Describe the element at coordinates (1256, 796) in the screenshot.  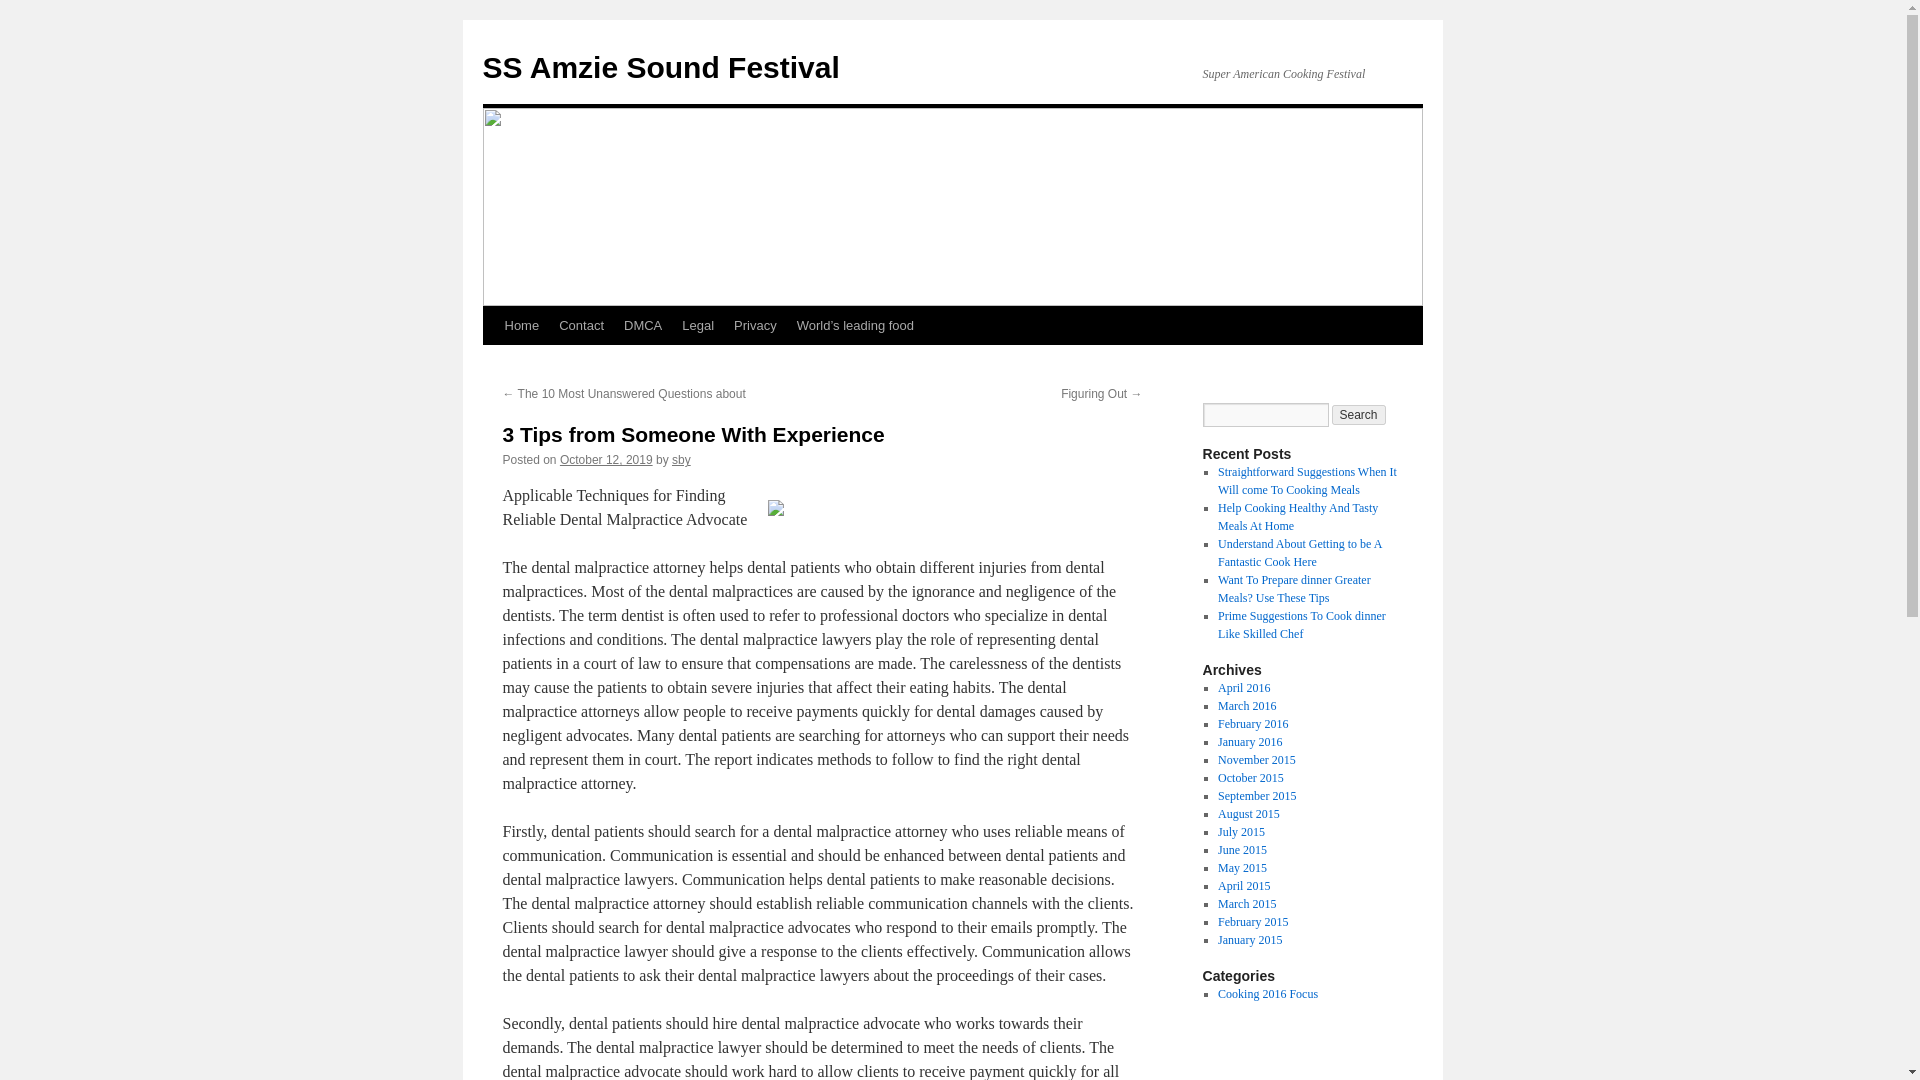
I see `September 2015` at that location.